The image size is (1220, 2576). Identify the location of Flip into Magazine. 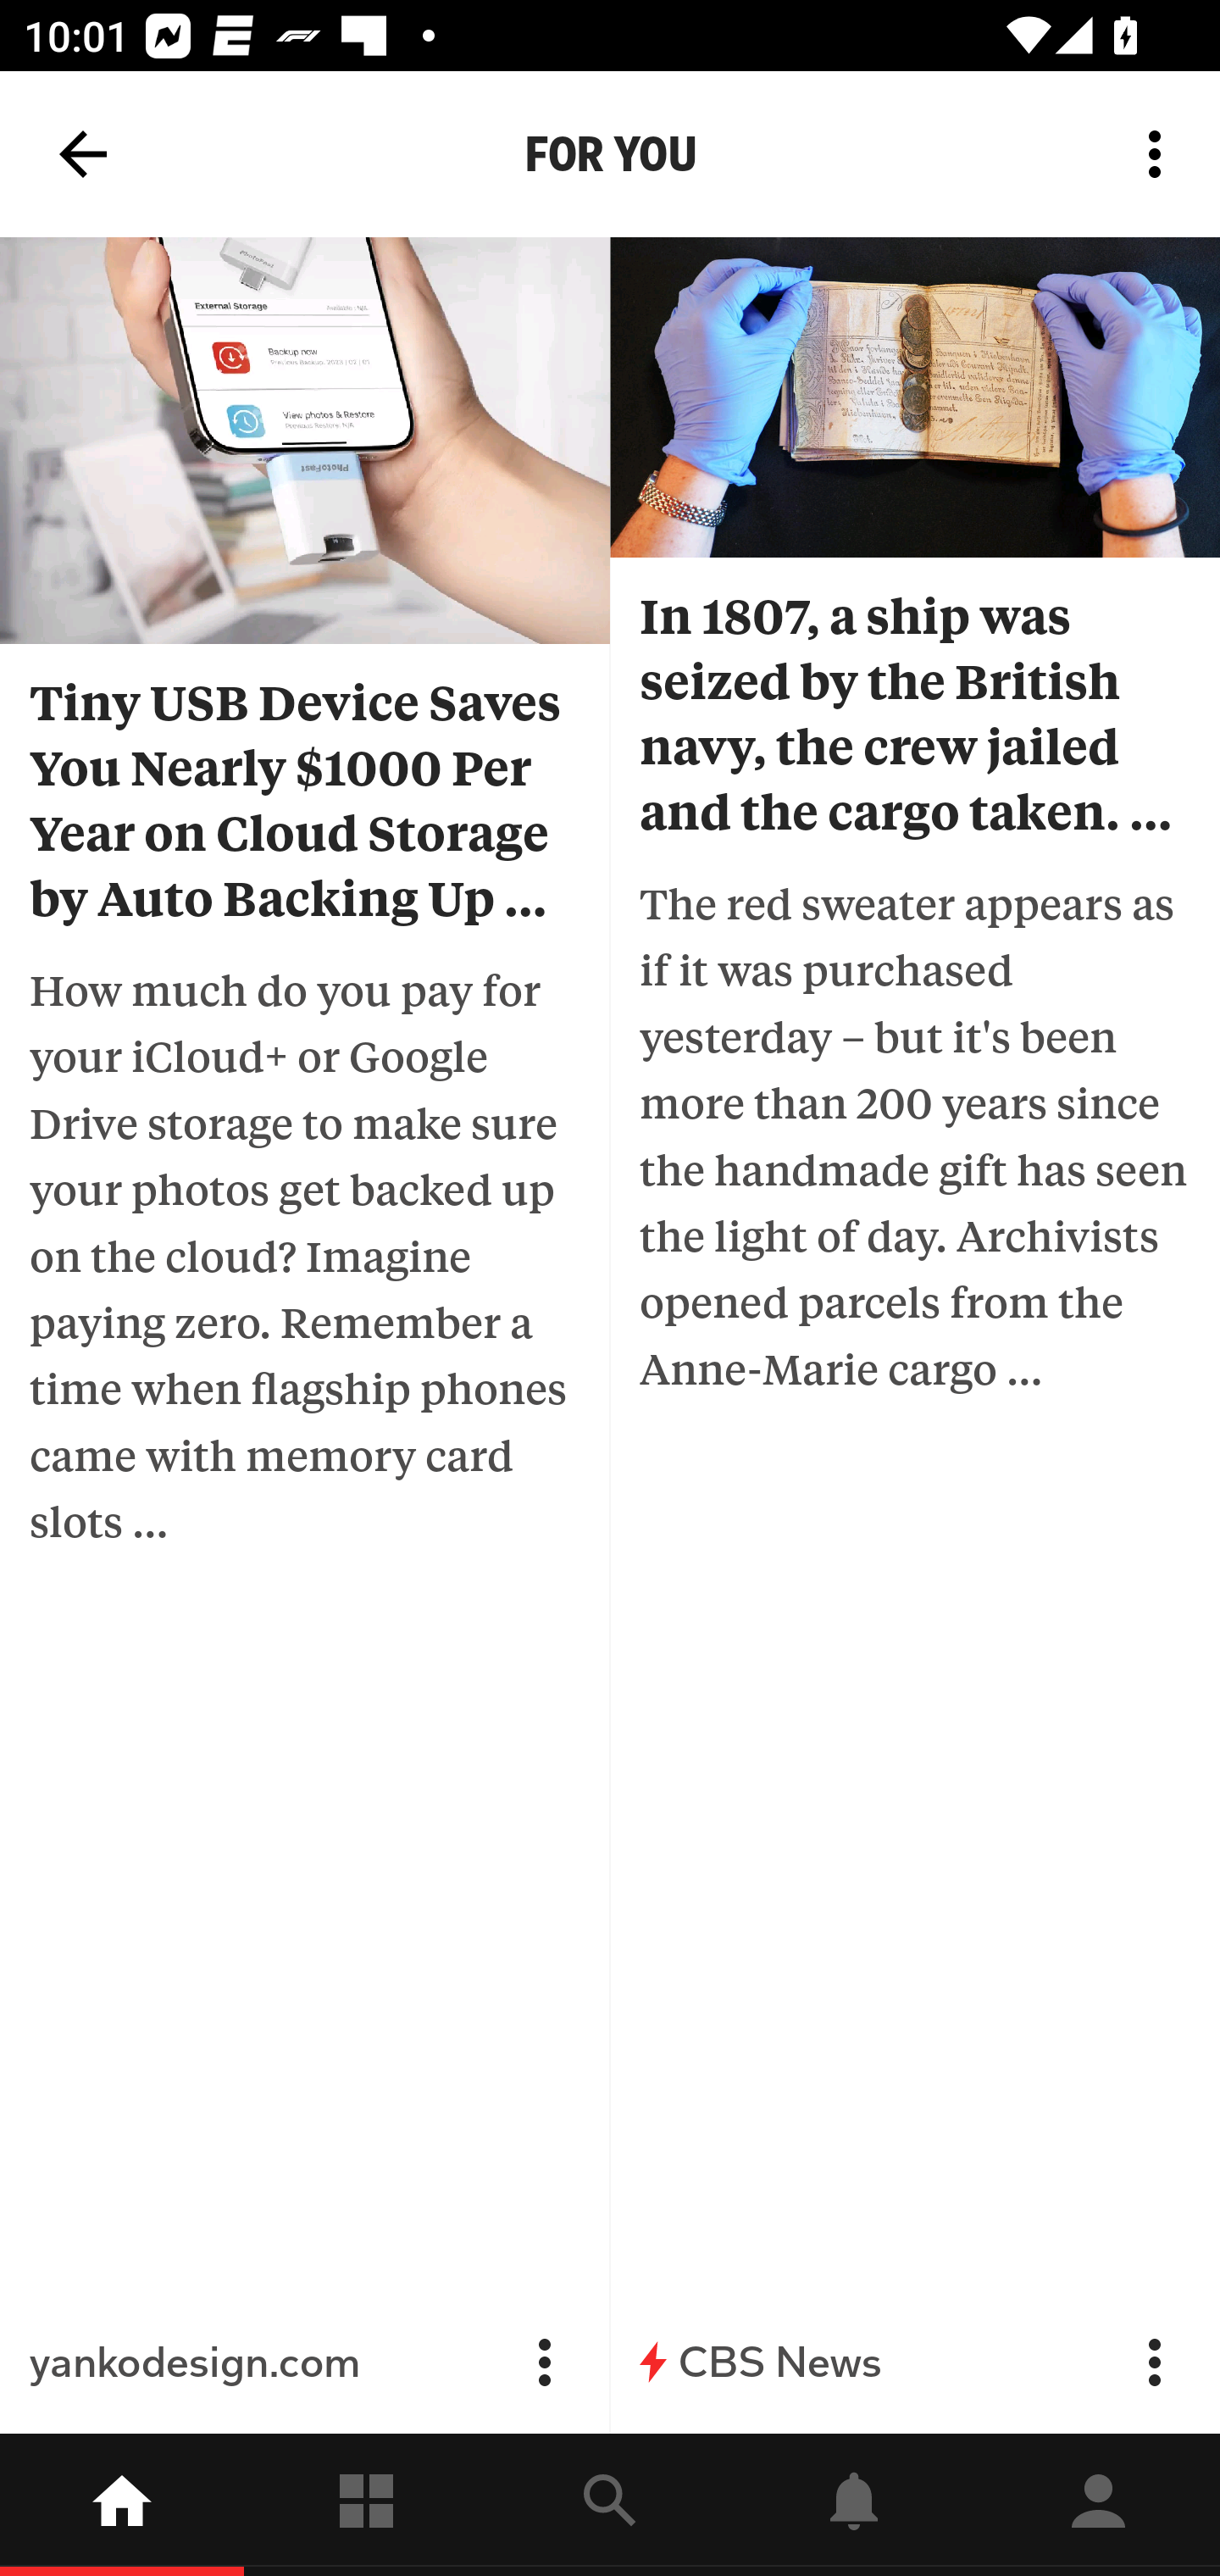
(1154, 2362).